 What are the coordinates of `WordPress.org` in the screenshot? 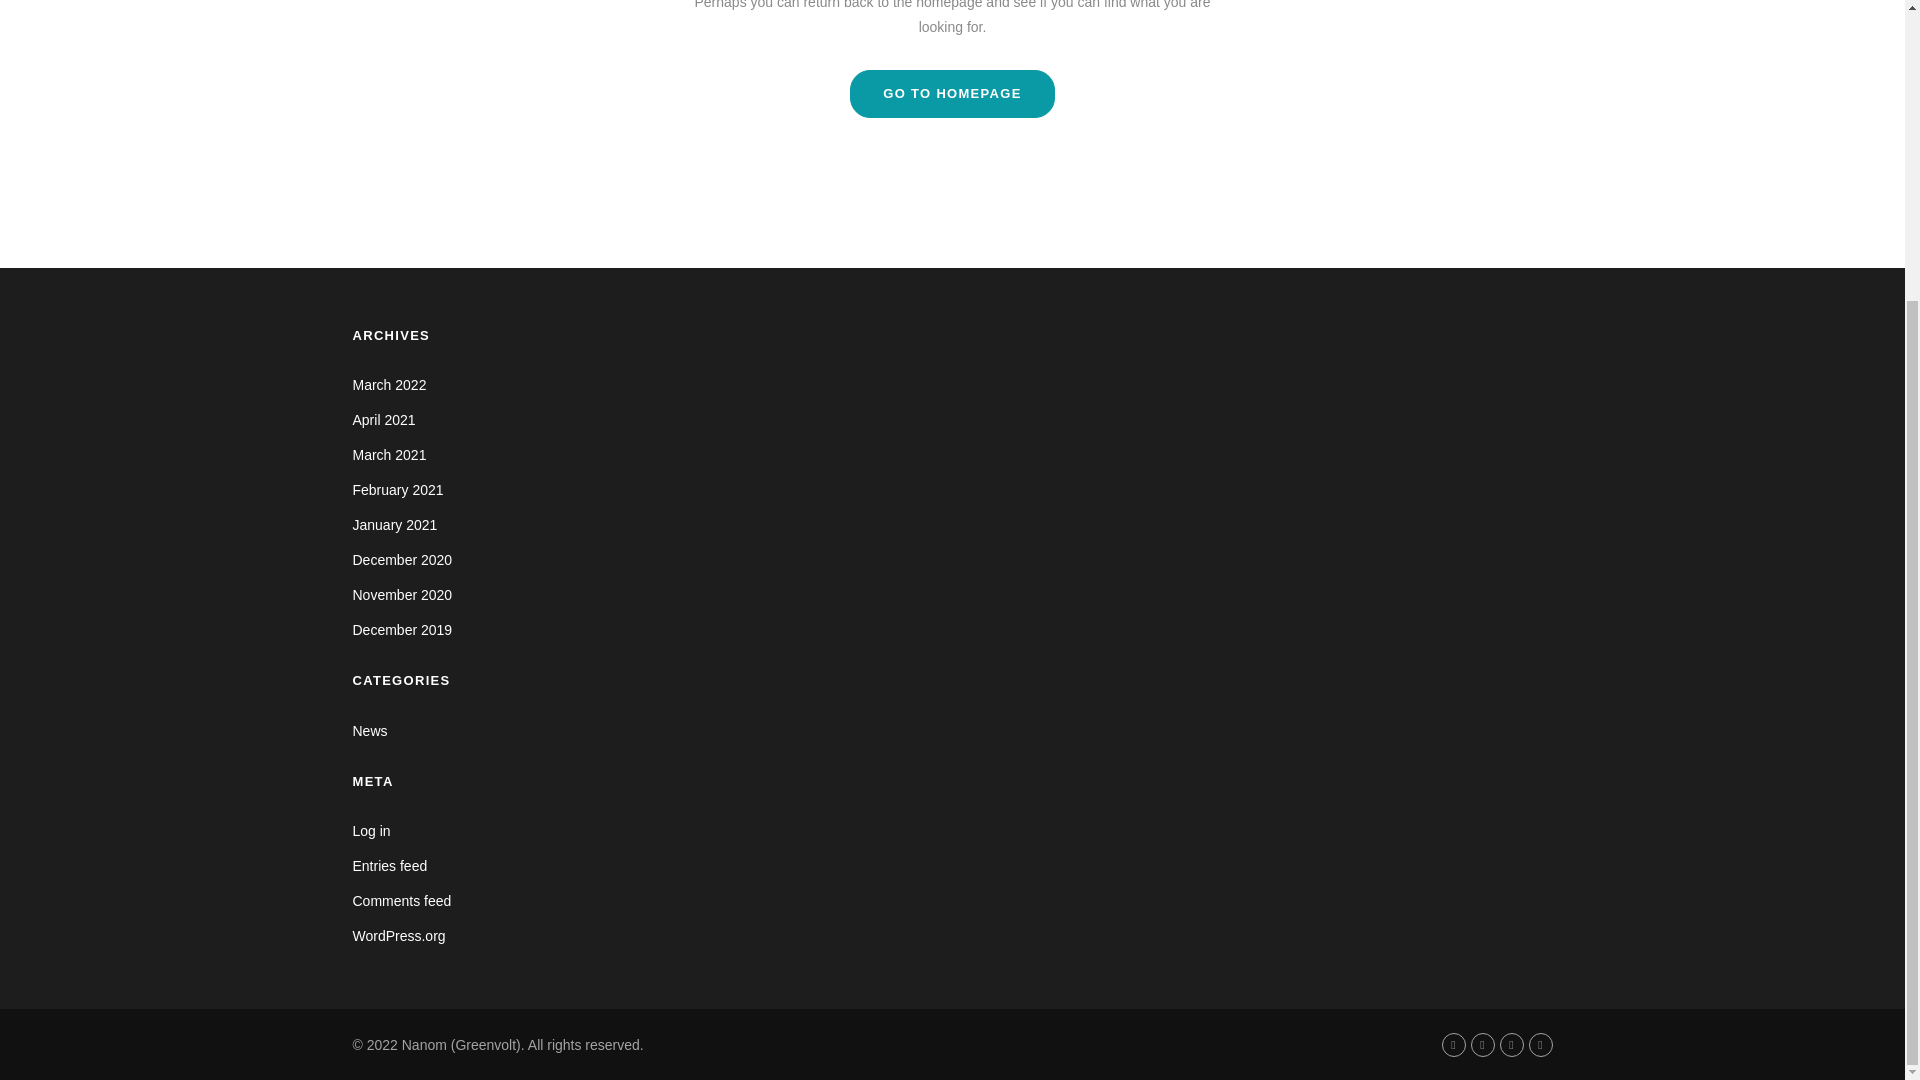 It's located at (398, 935).